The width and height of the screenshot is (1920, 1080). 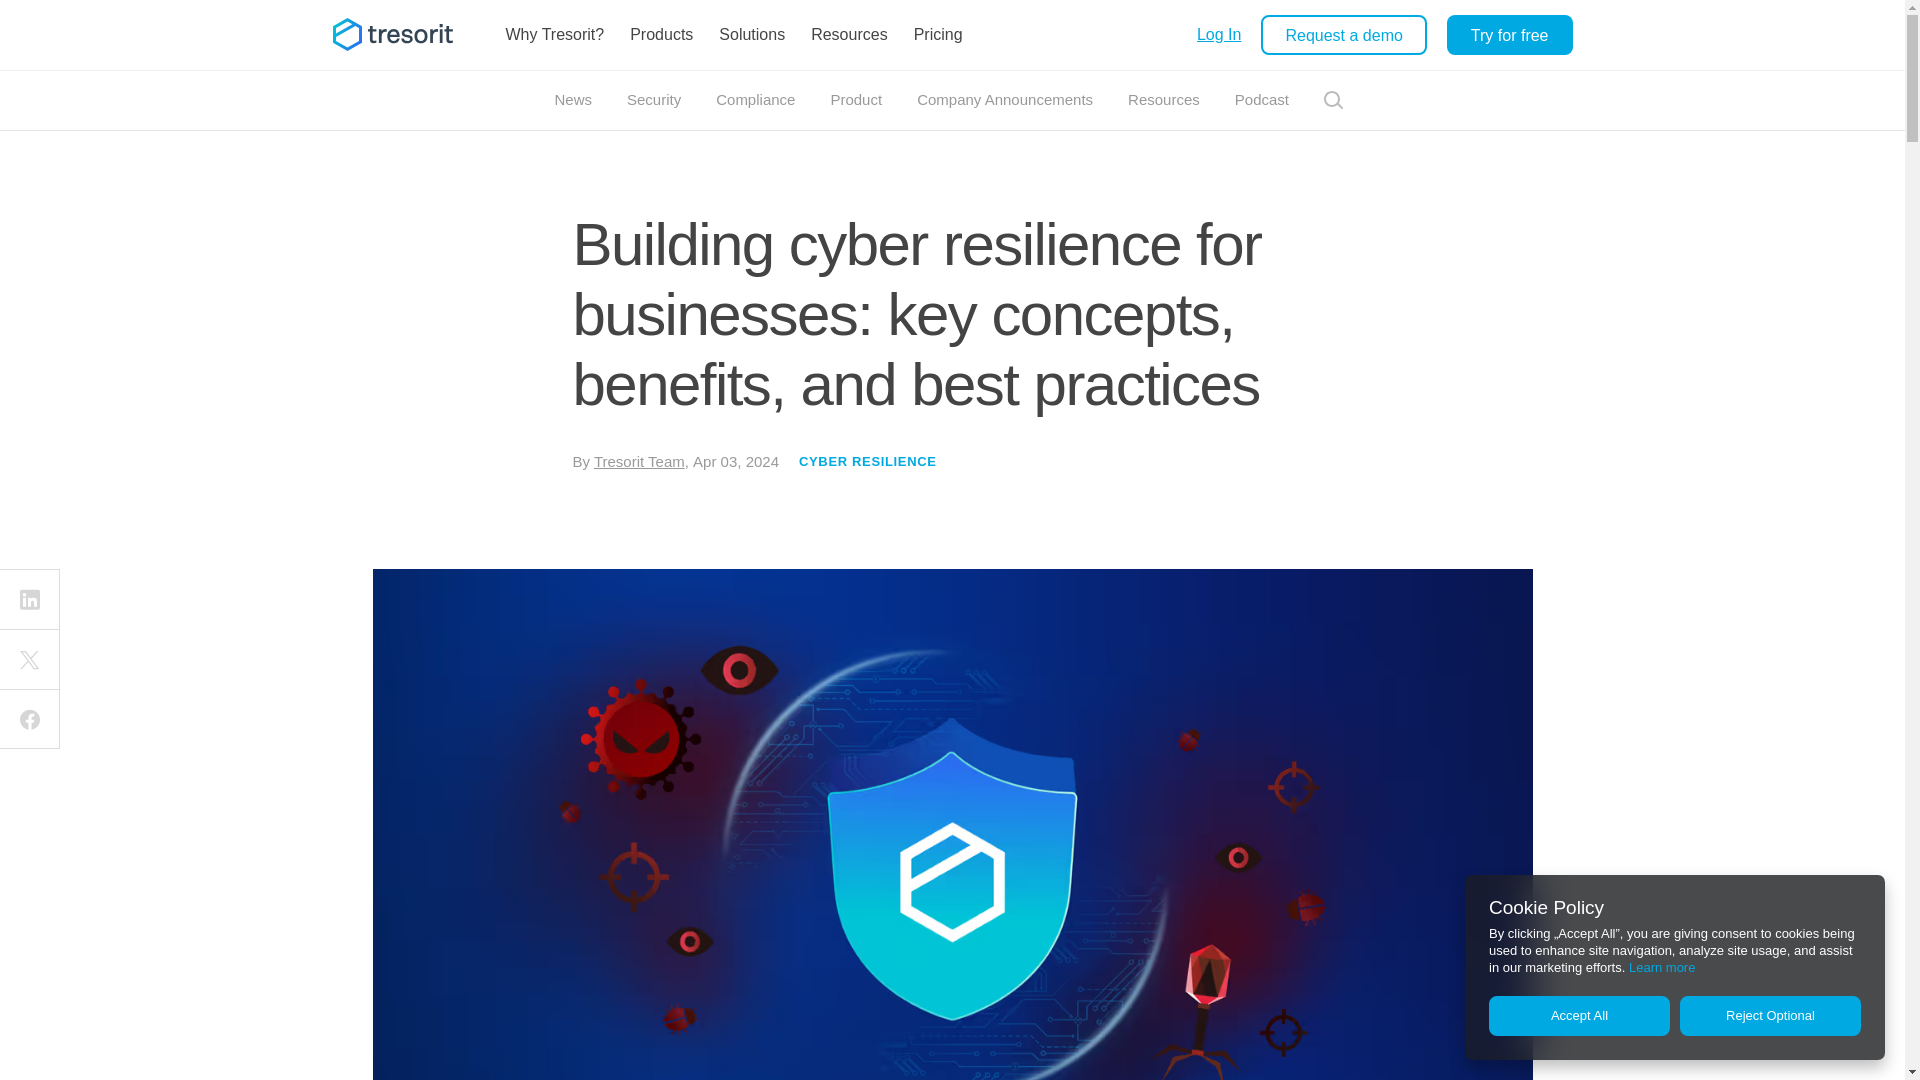 I want to click on Products, so click(x=661, y=35).